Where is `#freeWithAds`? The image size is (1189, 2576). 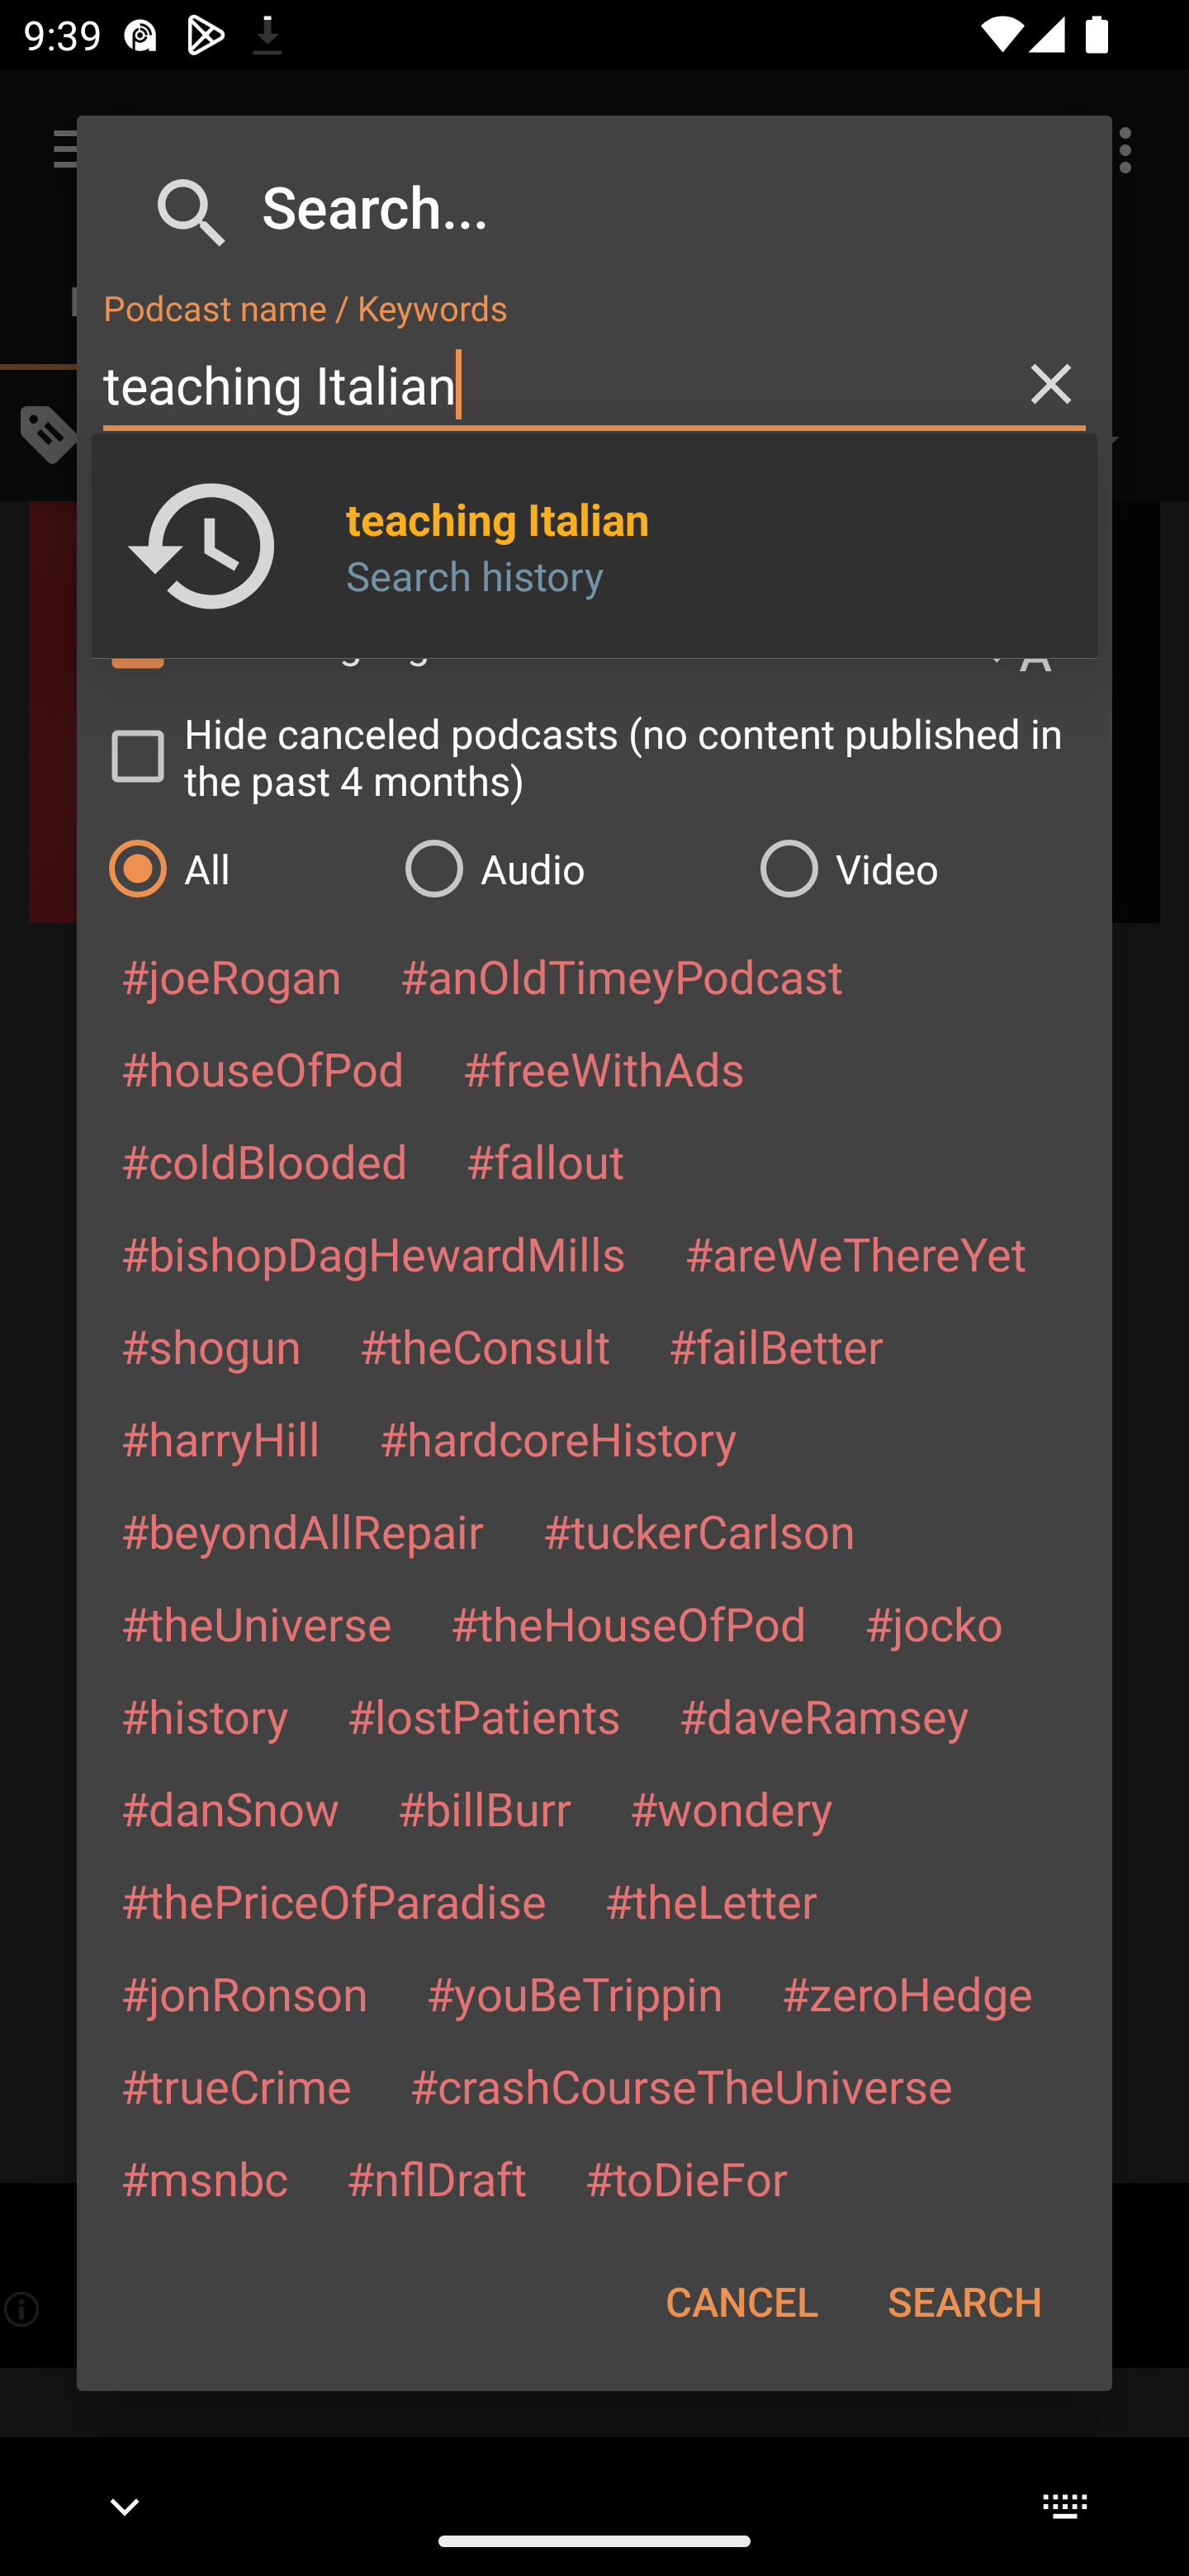
#freeWithAds is located at coordinates (604, 1068).